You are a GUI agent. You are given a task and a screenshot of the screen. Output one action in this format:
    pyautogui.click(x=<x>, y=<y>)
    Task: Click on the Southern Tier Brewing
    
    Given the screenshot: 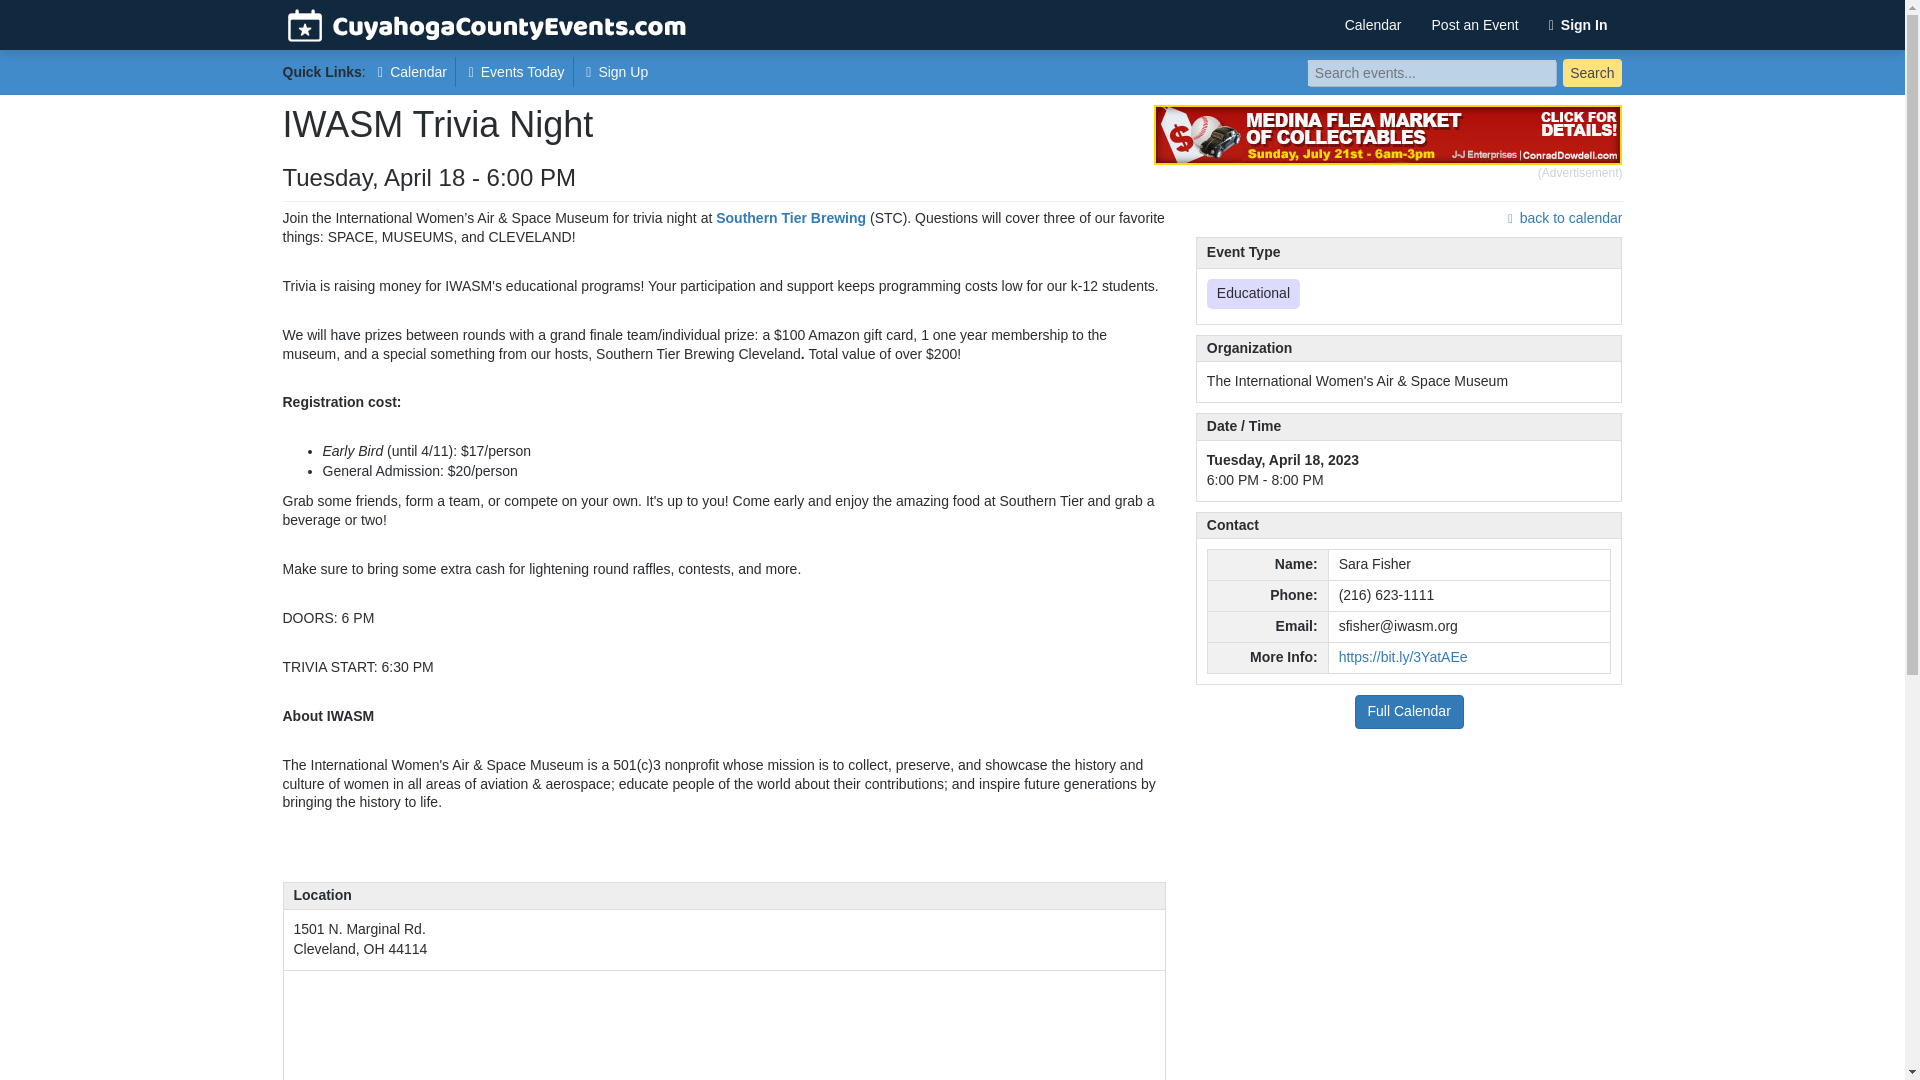 What is the action you would take?
    pyautogui.click(x=790, y=217)
    